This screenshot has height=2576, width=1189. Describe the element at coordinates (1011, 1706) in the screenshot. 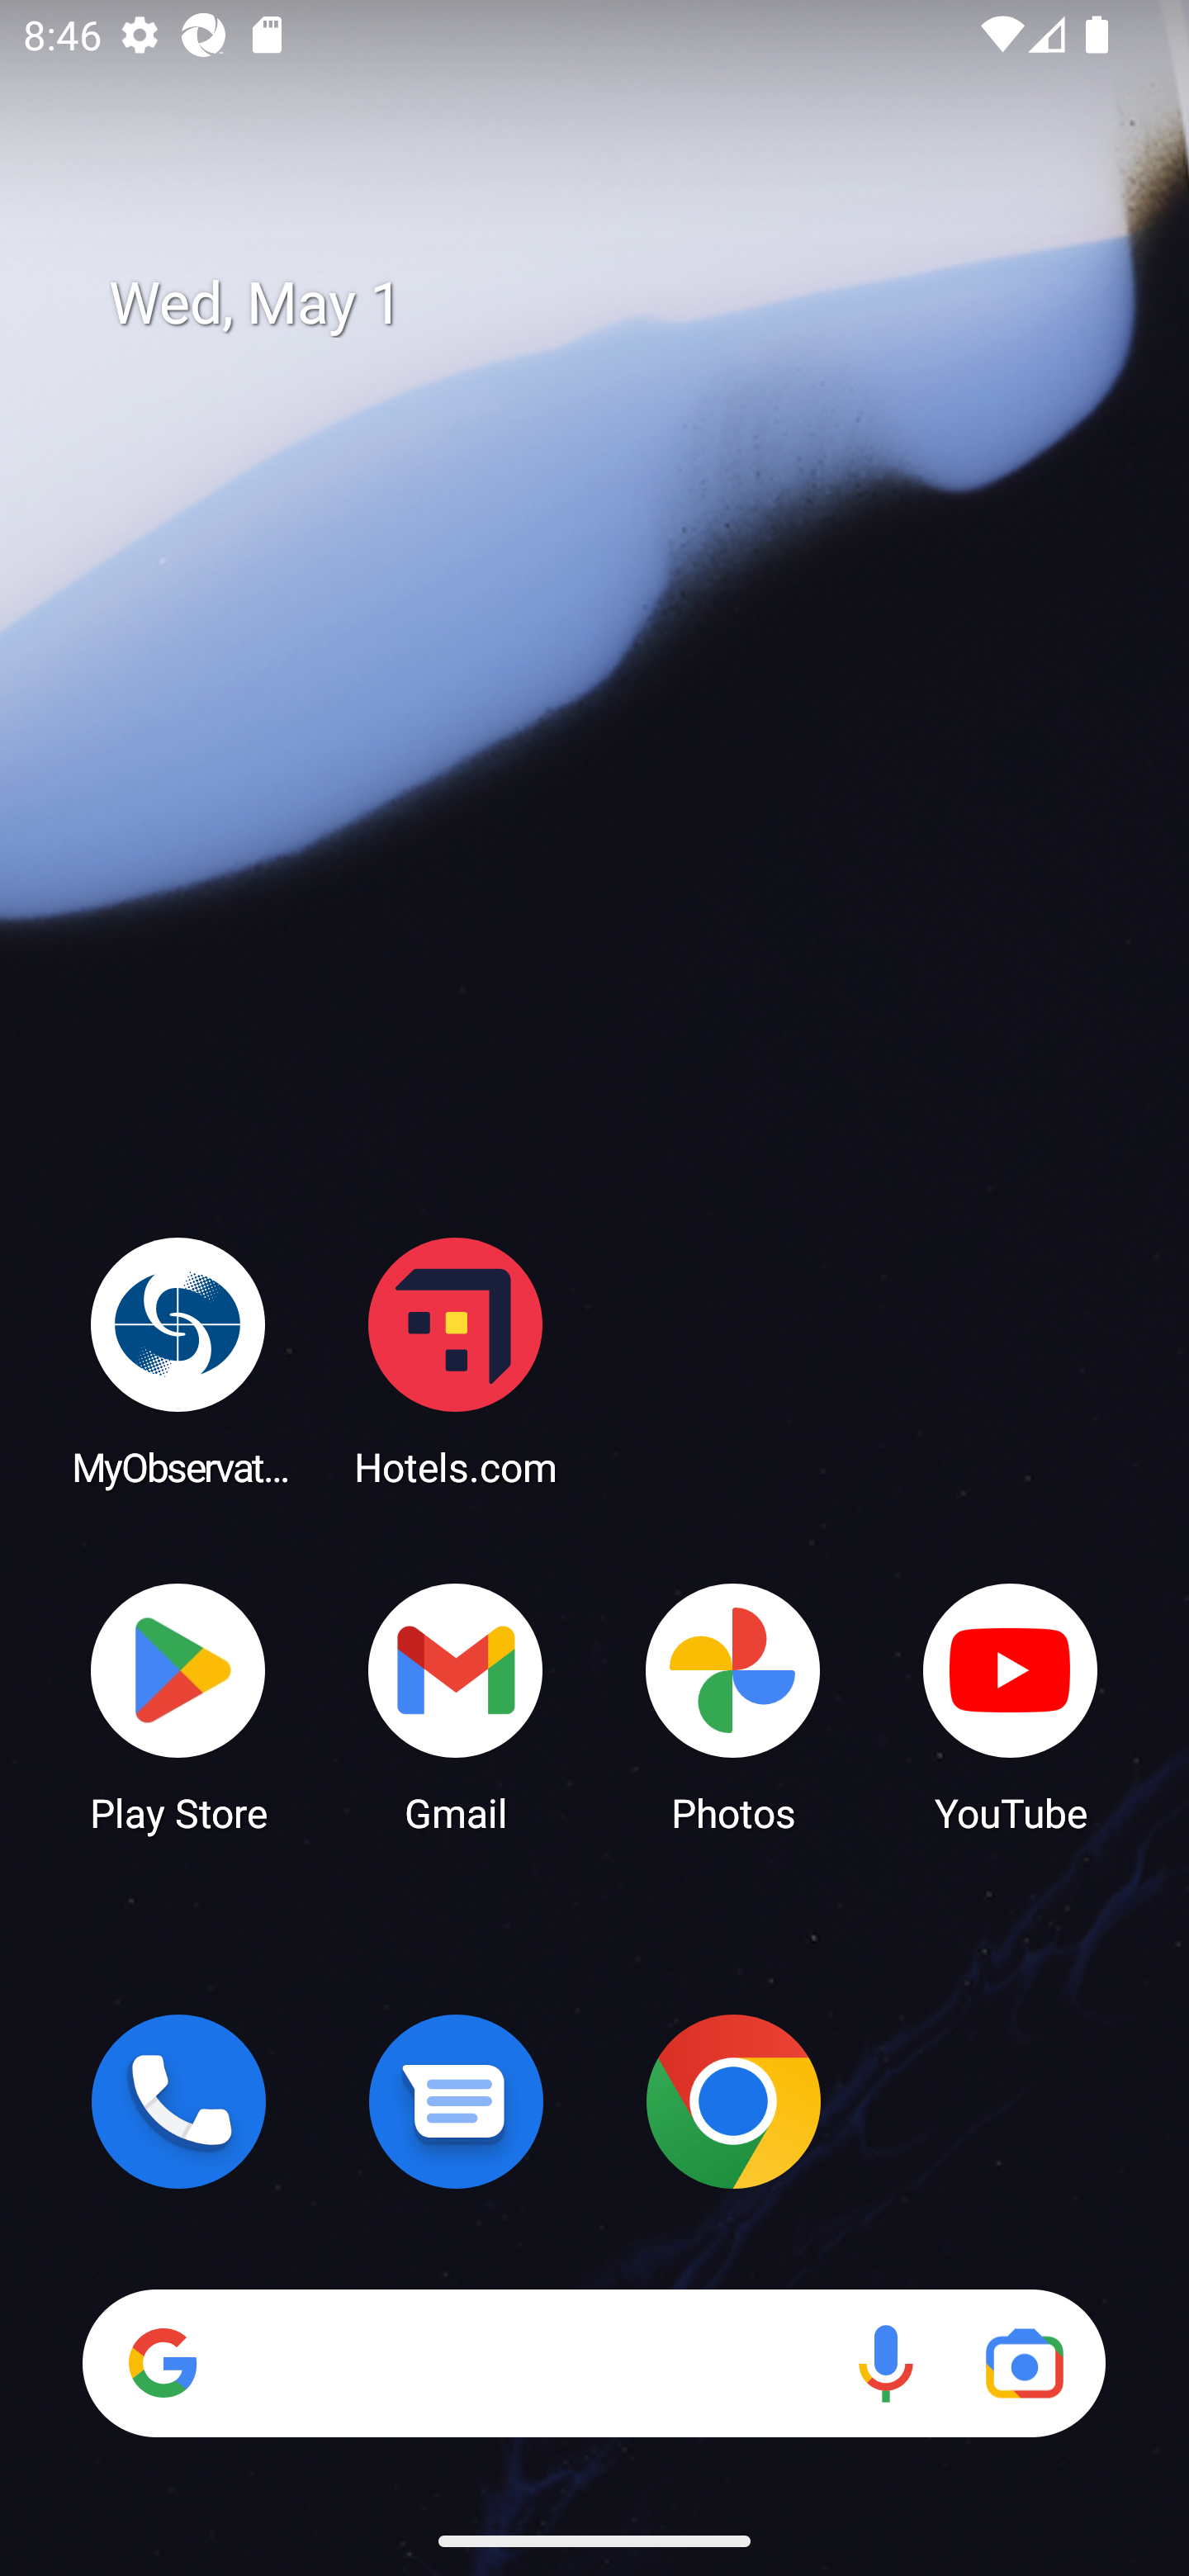

I see `YouTube` at that location.